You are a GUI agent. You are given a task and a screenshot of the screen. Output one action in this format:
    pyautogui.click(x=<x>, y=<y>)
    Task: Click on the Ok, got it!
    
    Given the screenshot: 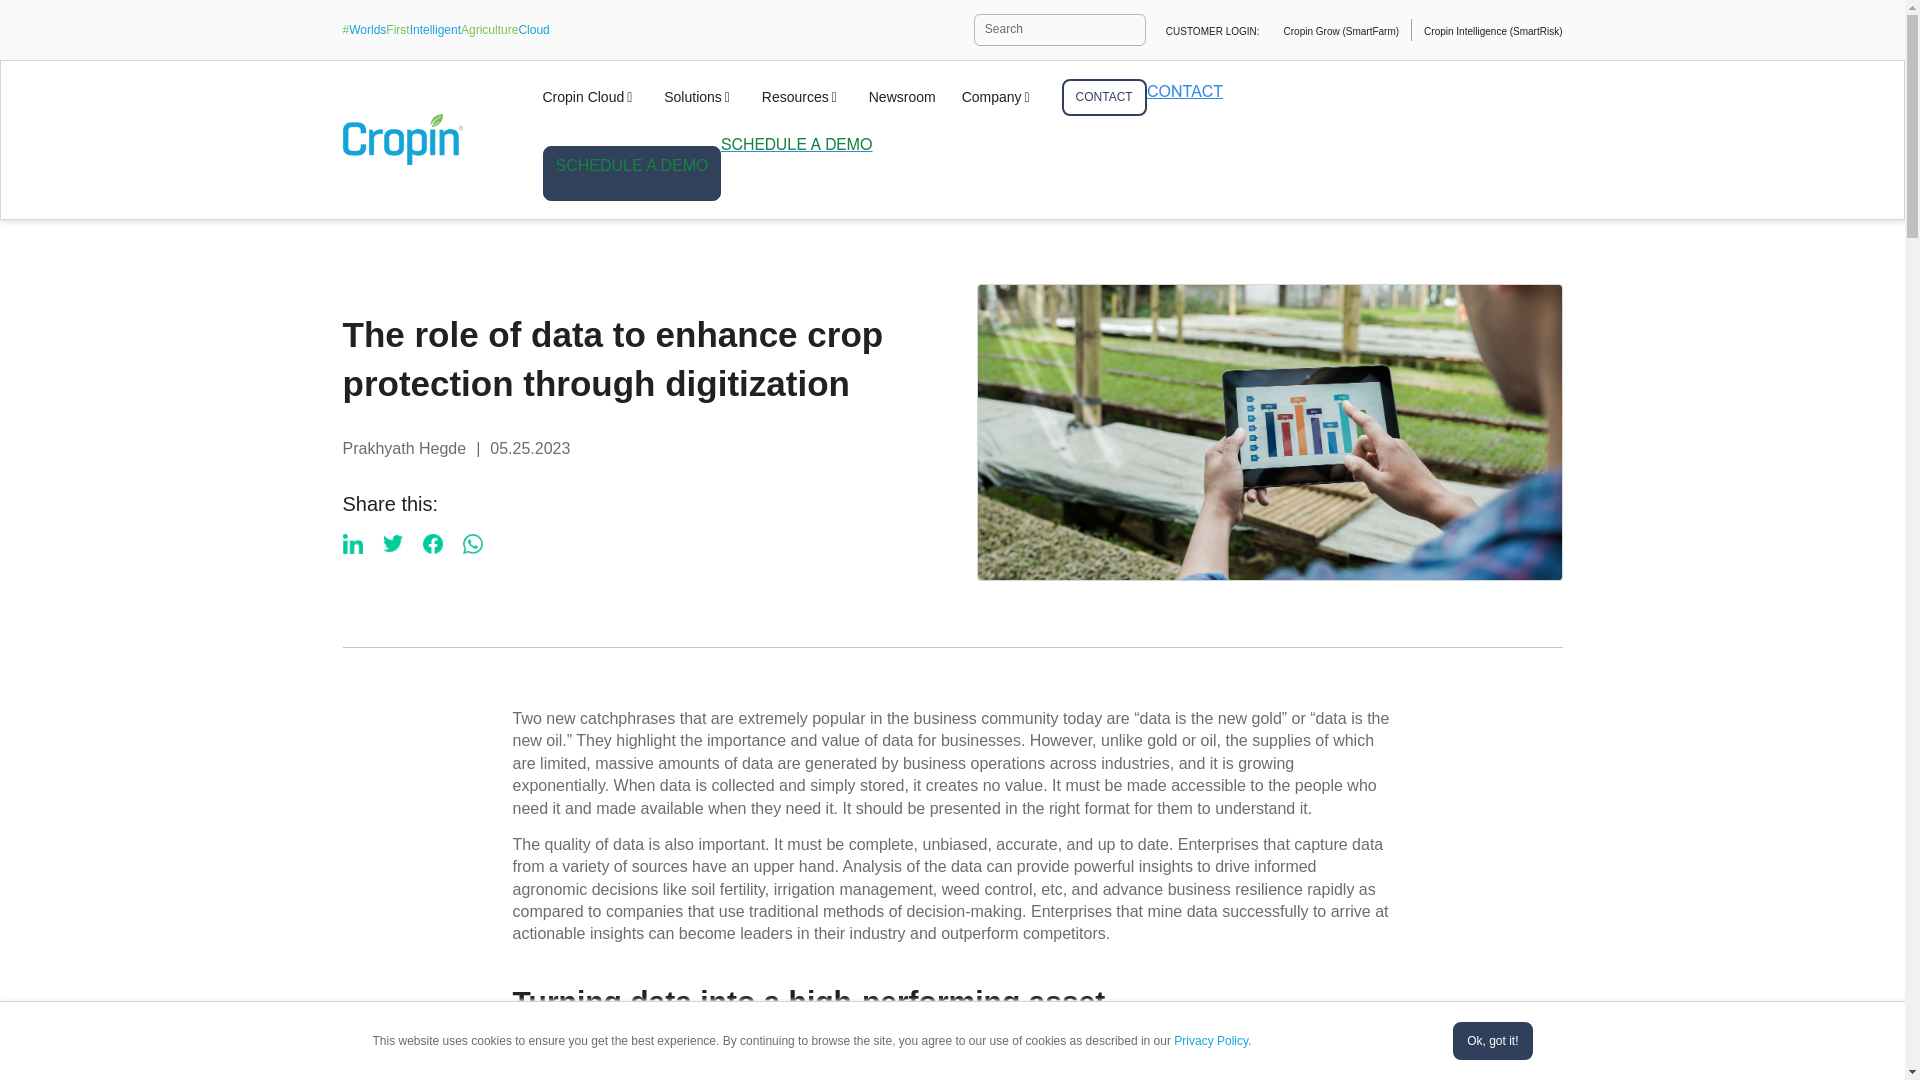 What is the action you would take?
    pyautogui.click(x=1492, y=1040)
    